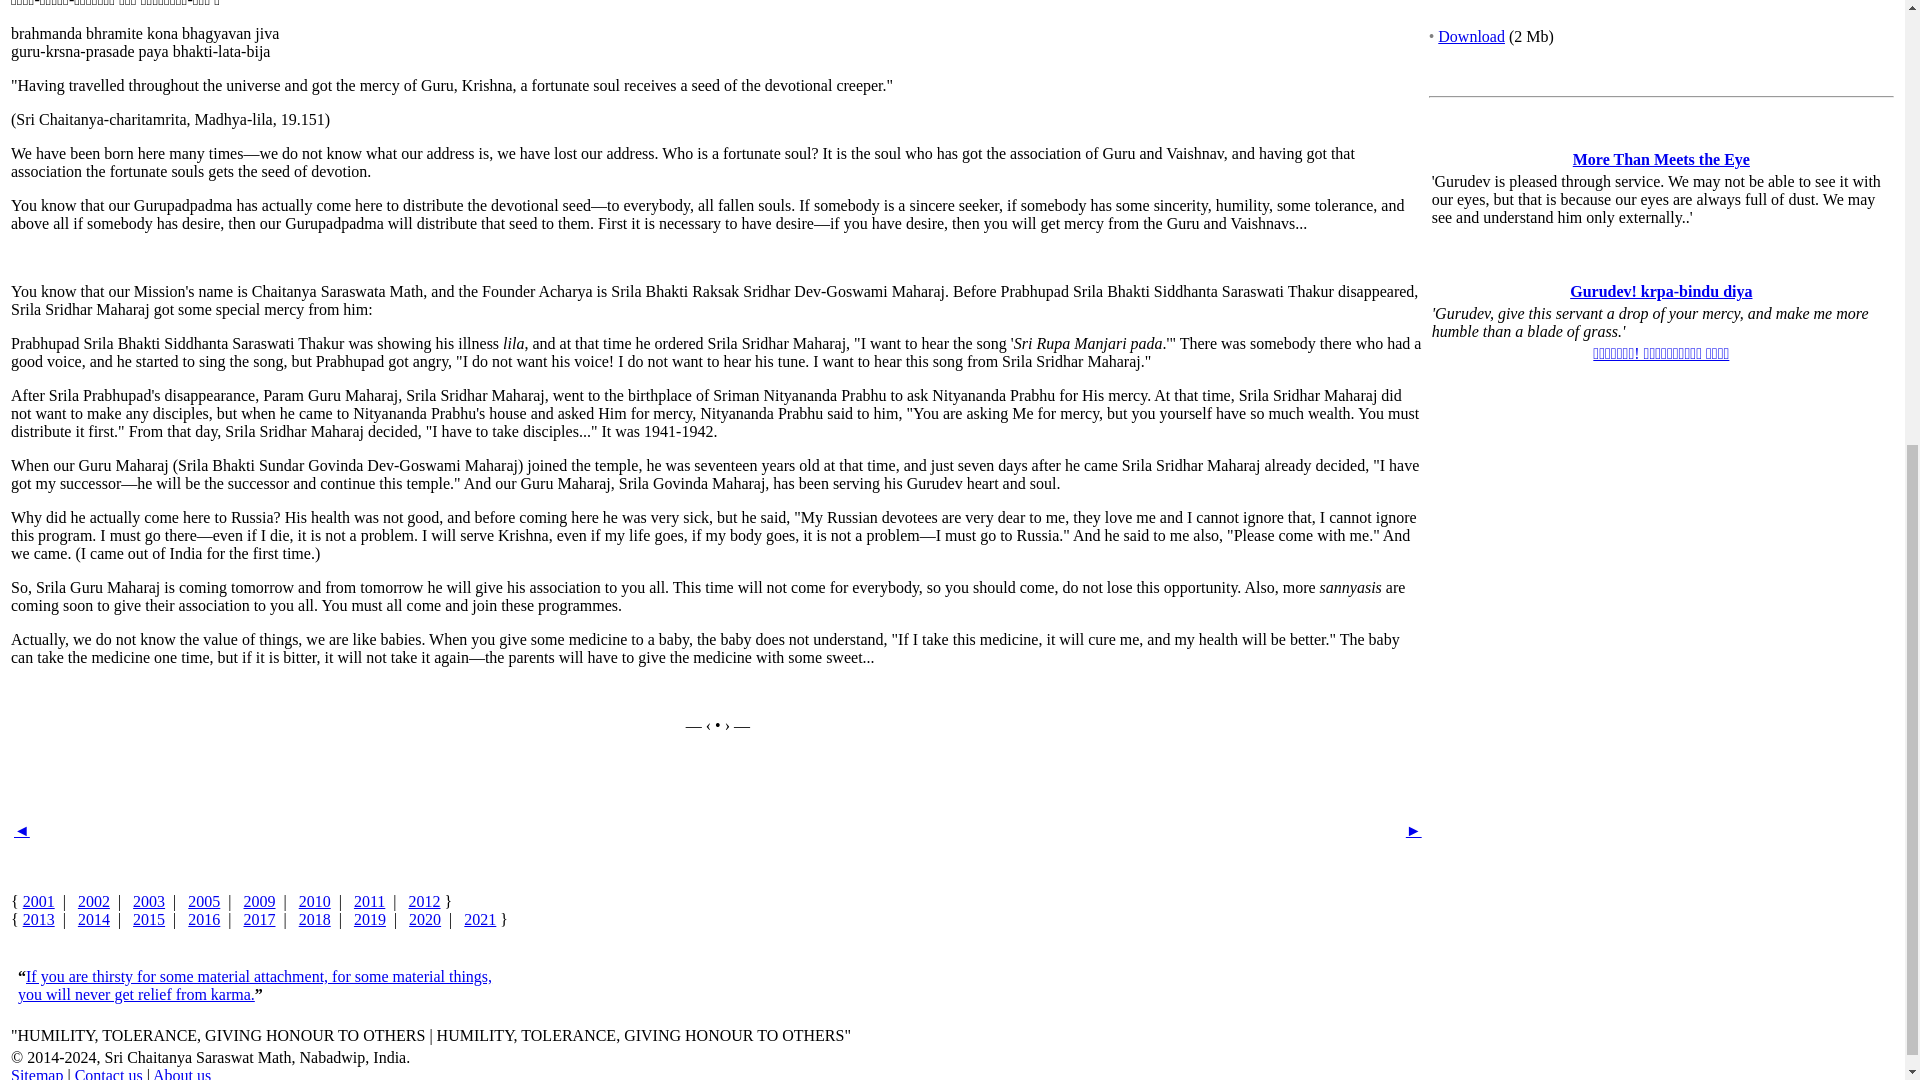 Image resolution: width=1920 pixels, height=1080 pixels. What do you see at coordinates (39, 919) in the screenshot?
I see `2013` at bounding box center [39, 919].